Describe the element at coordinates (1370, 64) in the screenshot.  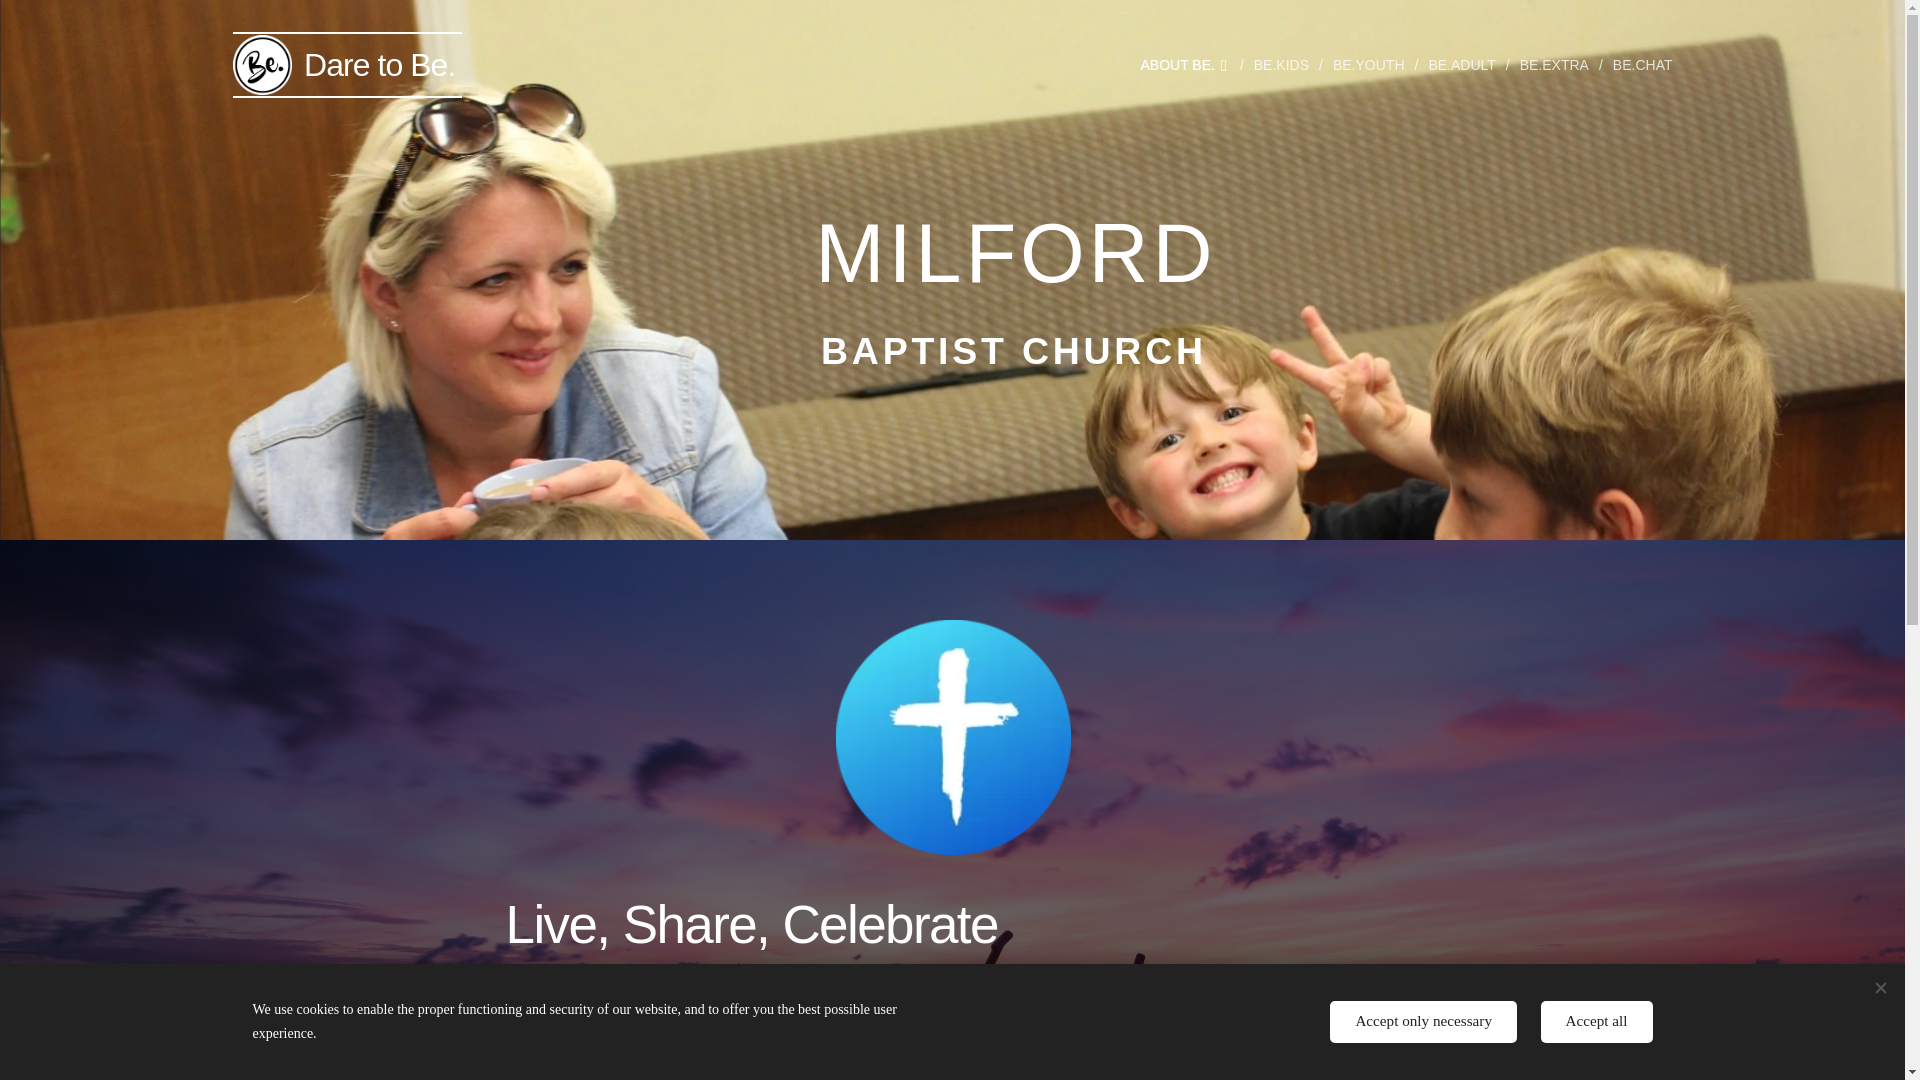
I see `BE.YOUTH` at that location.